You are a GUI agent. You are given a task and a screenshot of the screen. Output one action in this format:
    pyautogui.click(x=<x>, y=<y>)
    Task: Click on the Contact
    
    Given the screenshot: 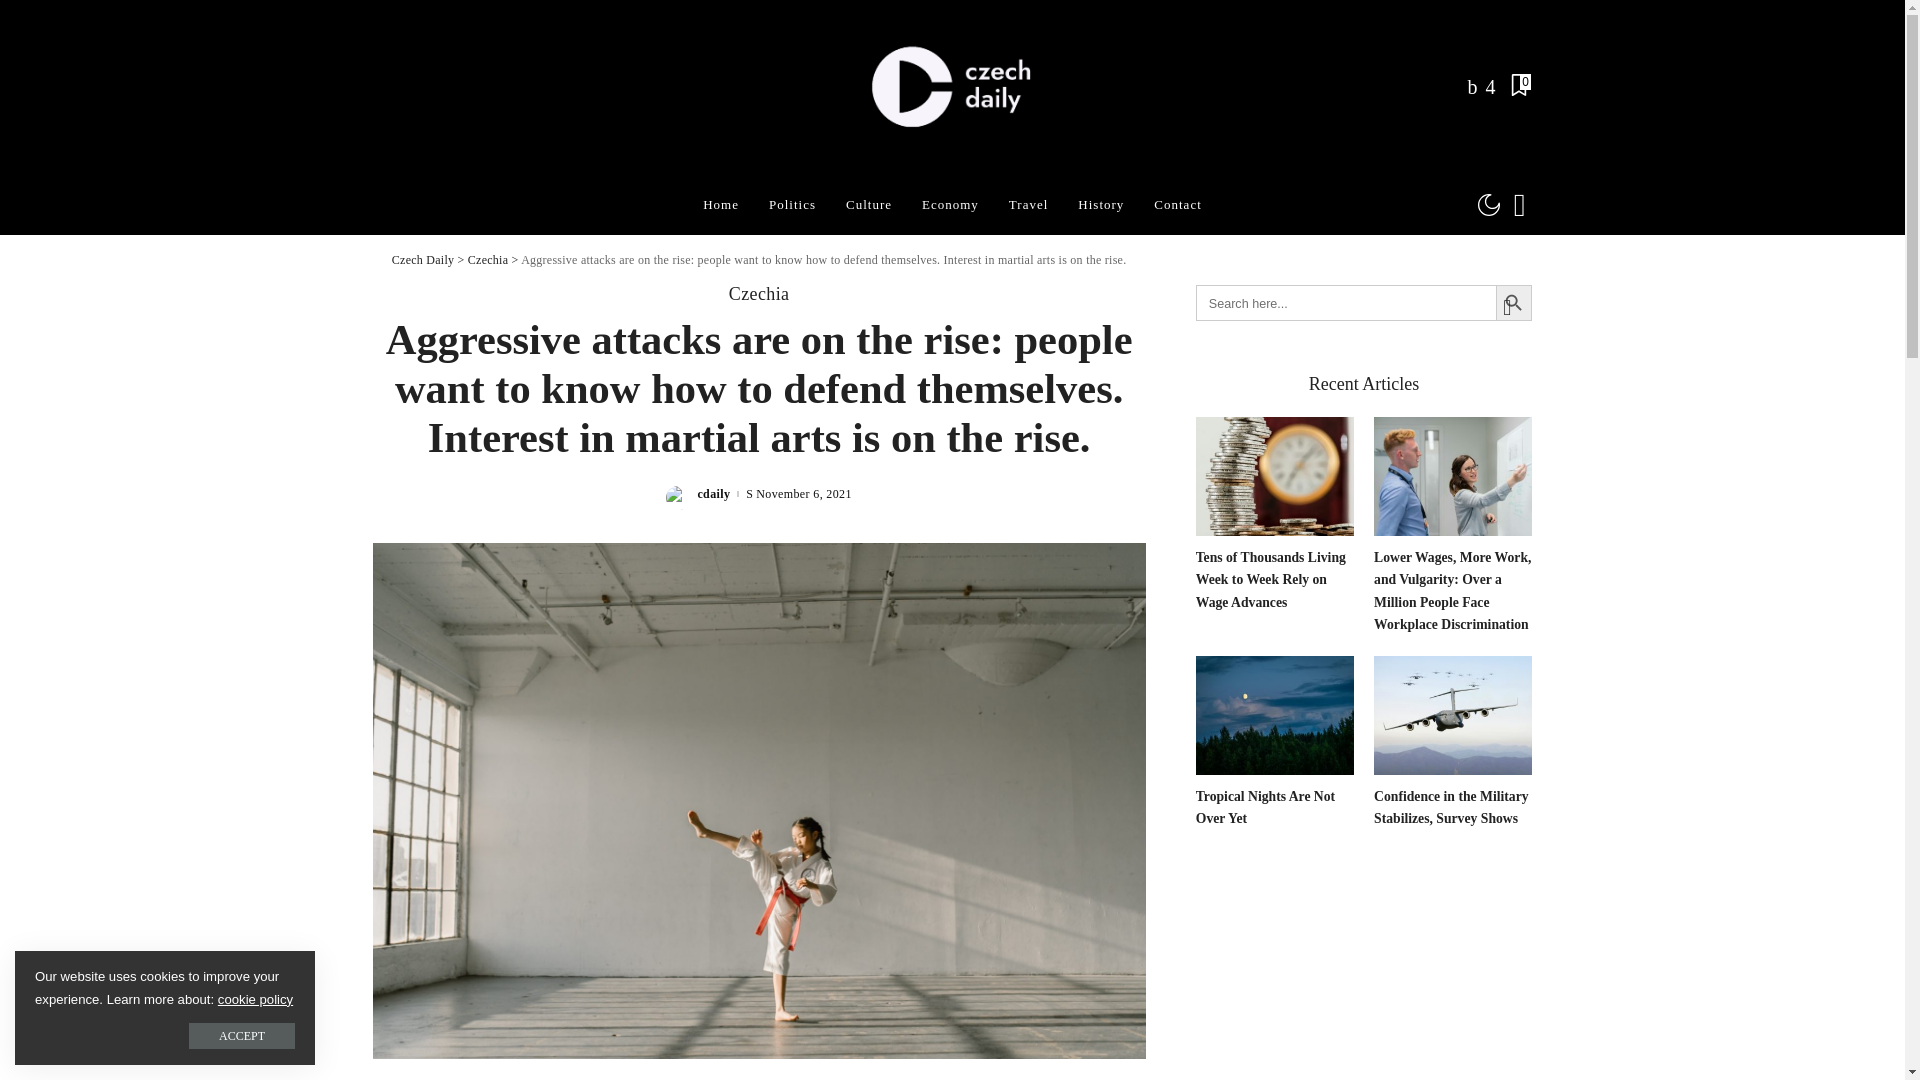 What is the action you would take?
    pyautogui.click(x=1176, y=204)
    